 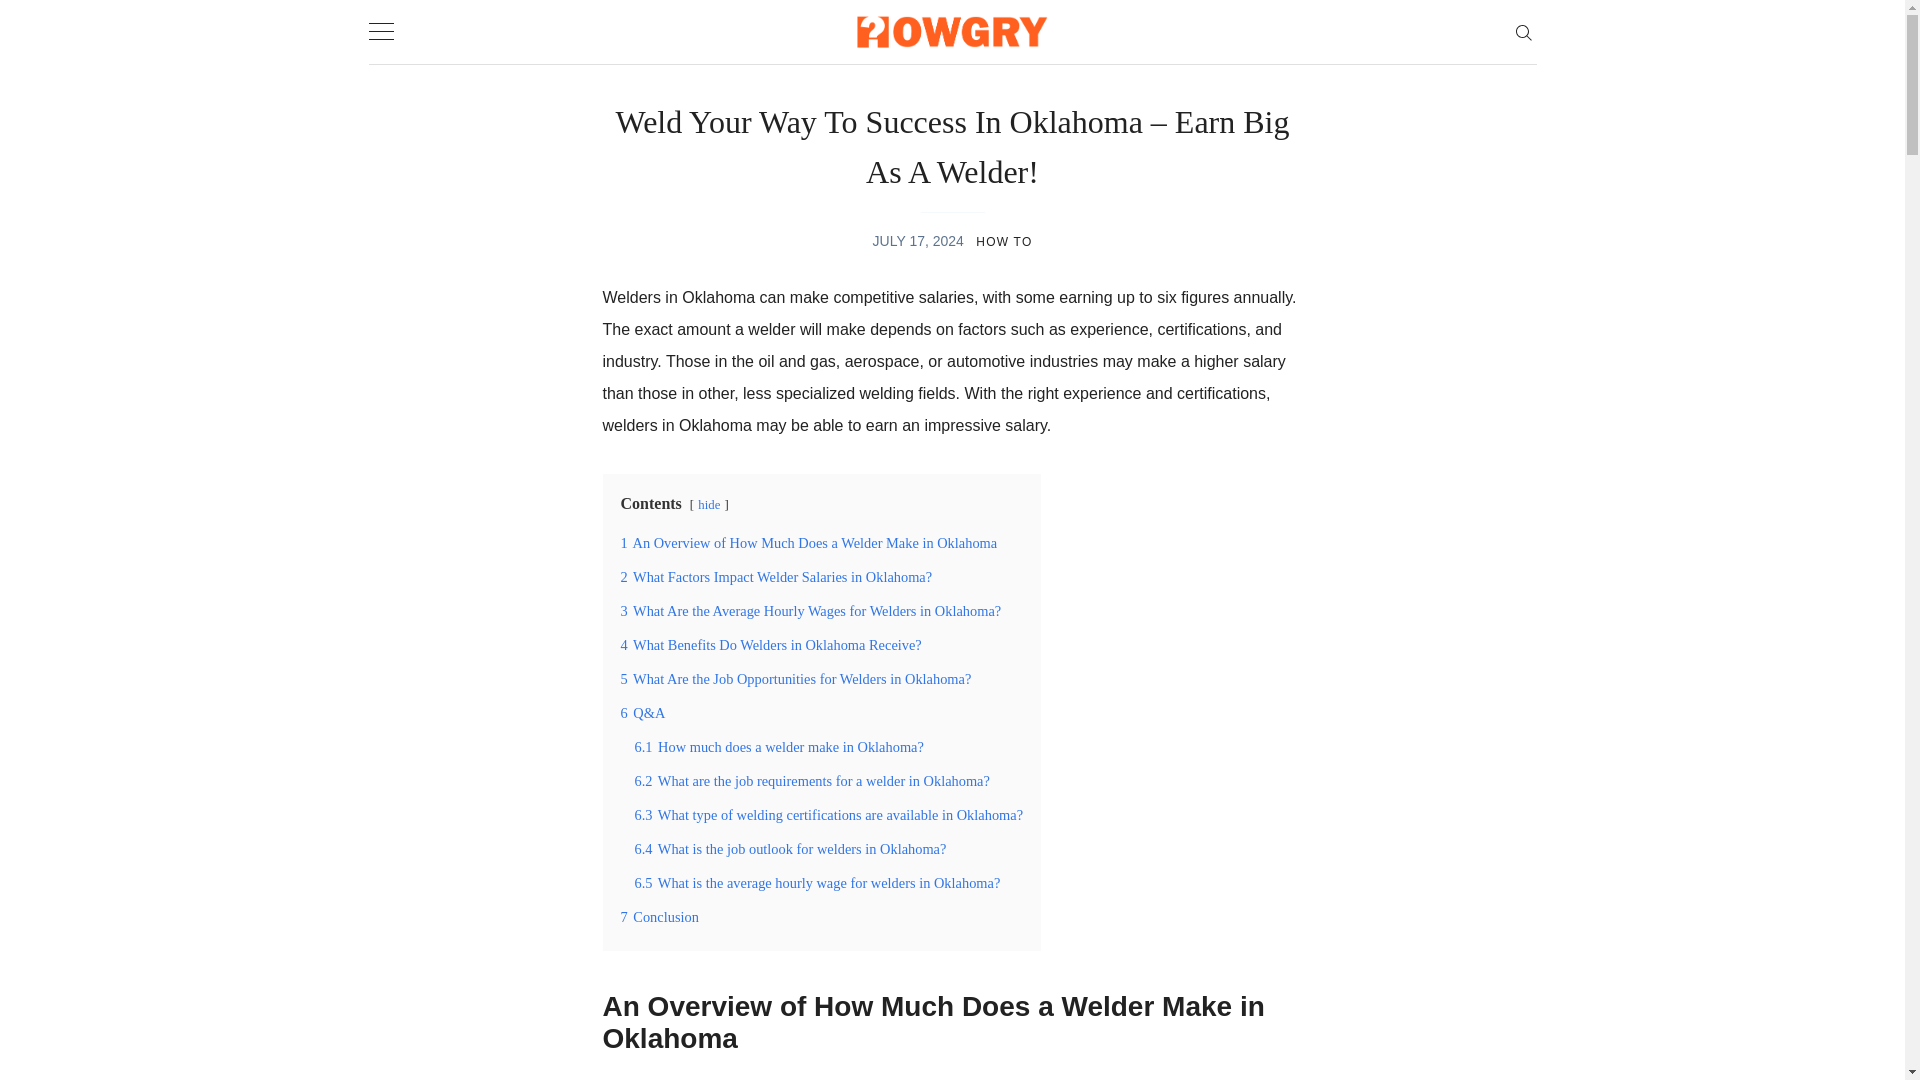 What do you see at coordinates (952, 1071) in the screenshot?
I see `Advertisement` at bounding box center [952, 1071].